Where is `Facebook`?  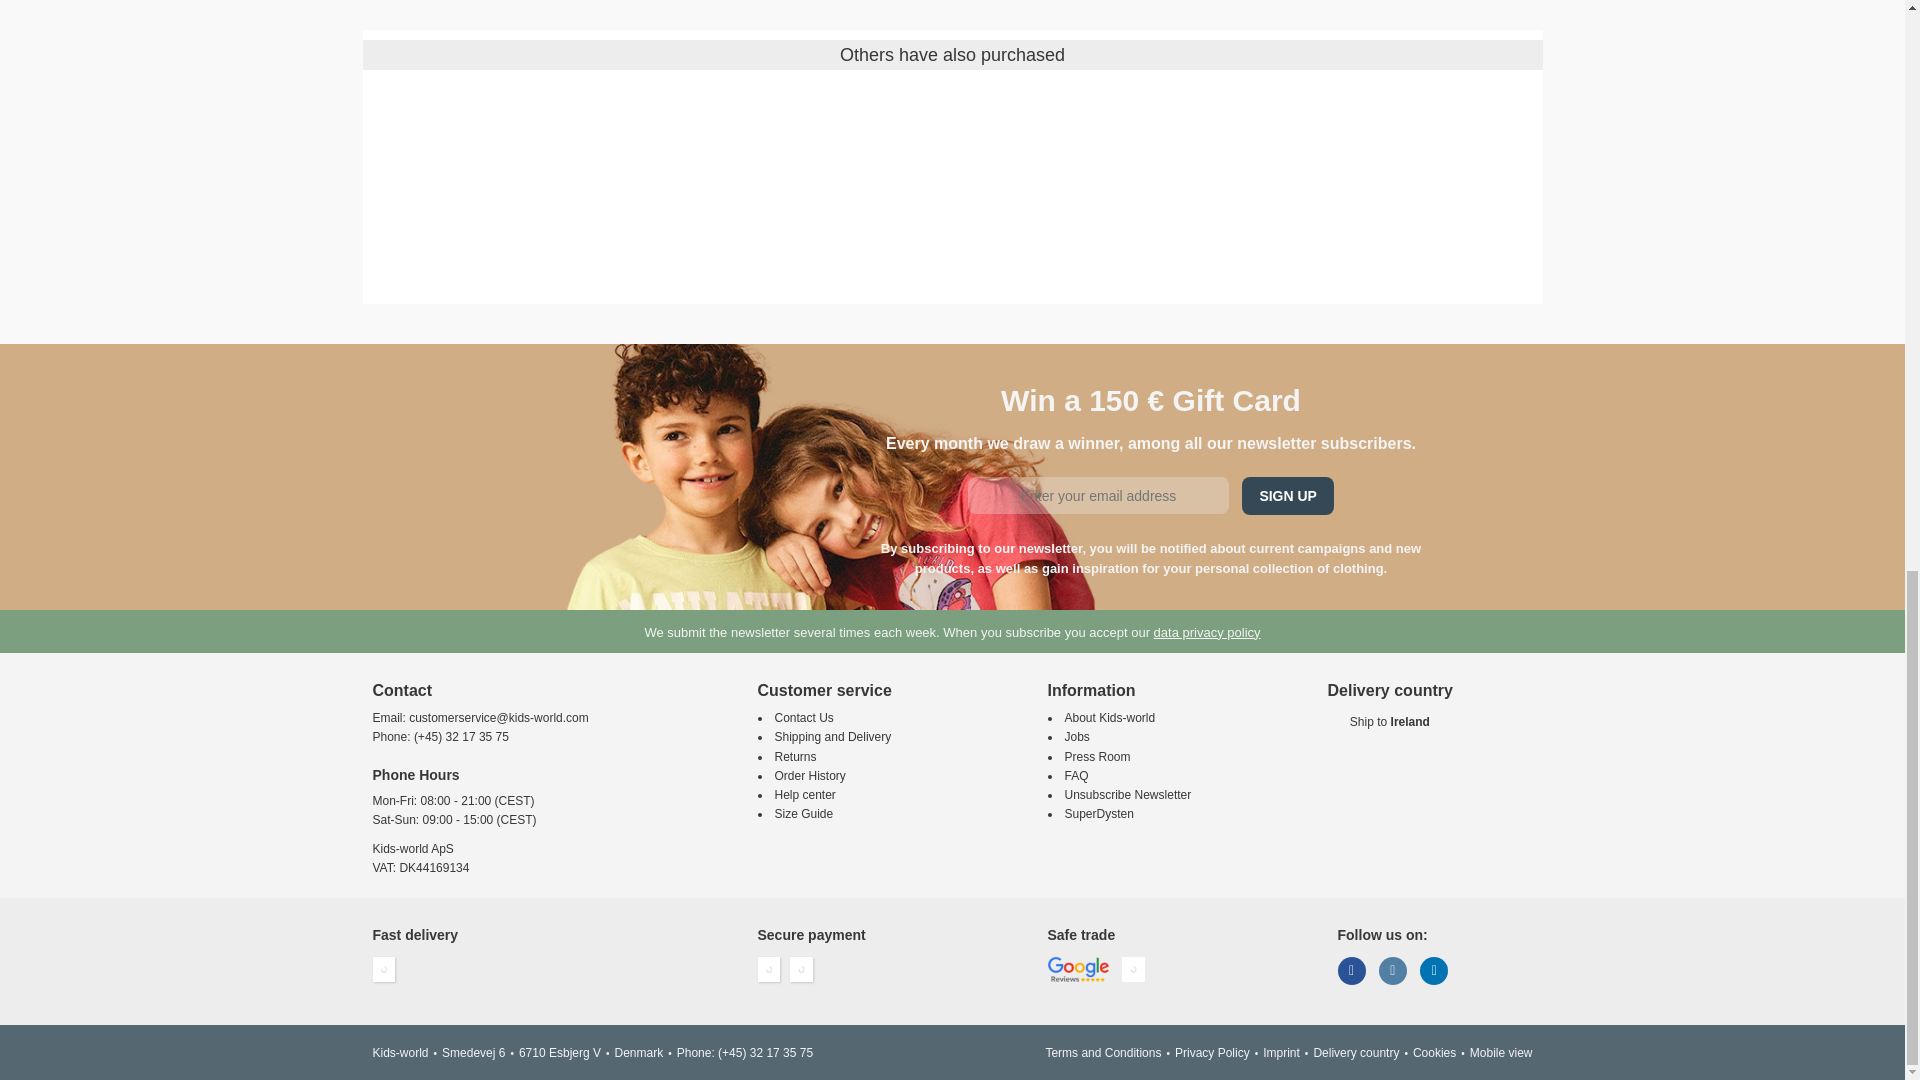
Facebook is located at coordinates (1352, 971).